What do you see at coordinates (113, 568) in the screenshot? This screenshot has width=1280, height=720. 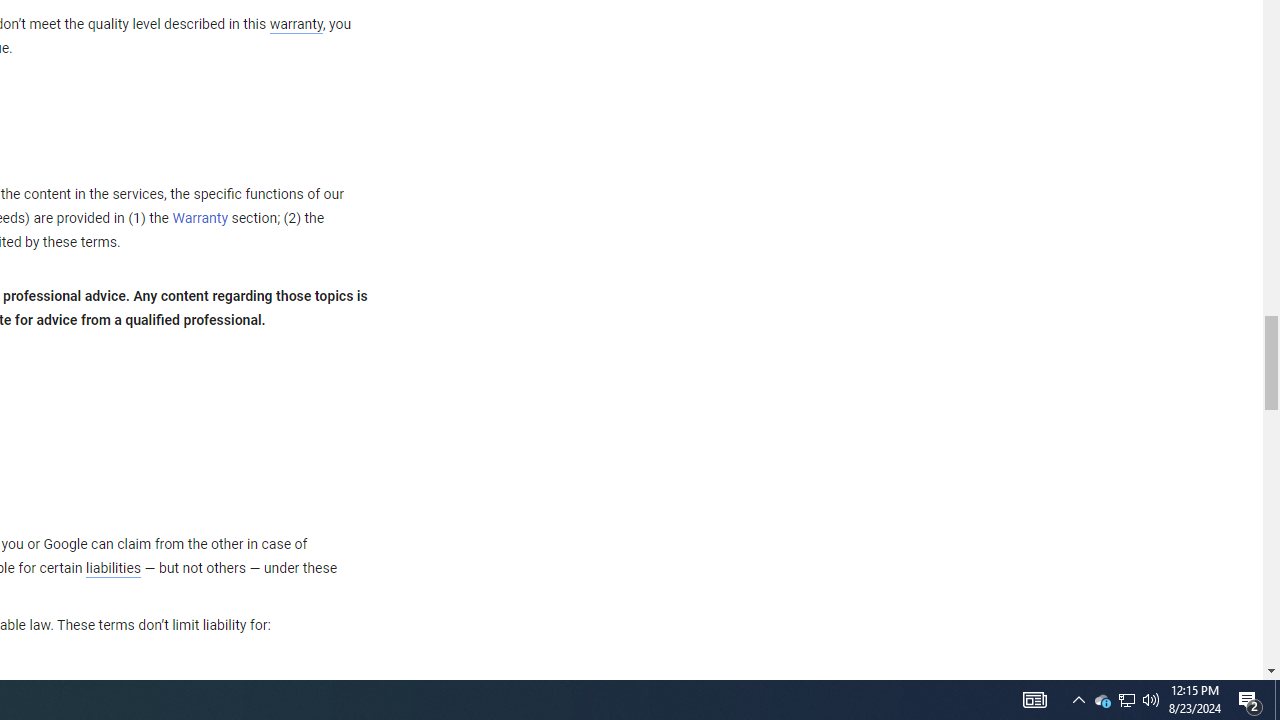 I see `liabilities` at bounding box center [113, 568].